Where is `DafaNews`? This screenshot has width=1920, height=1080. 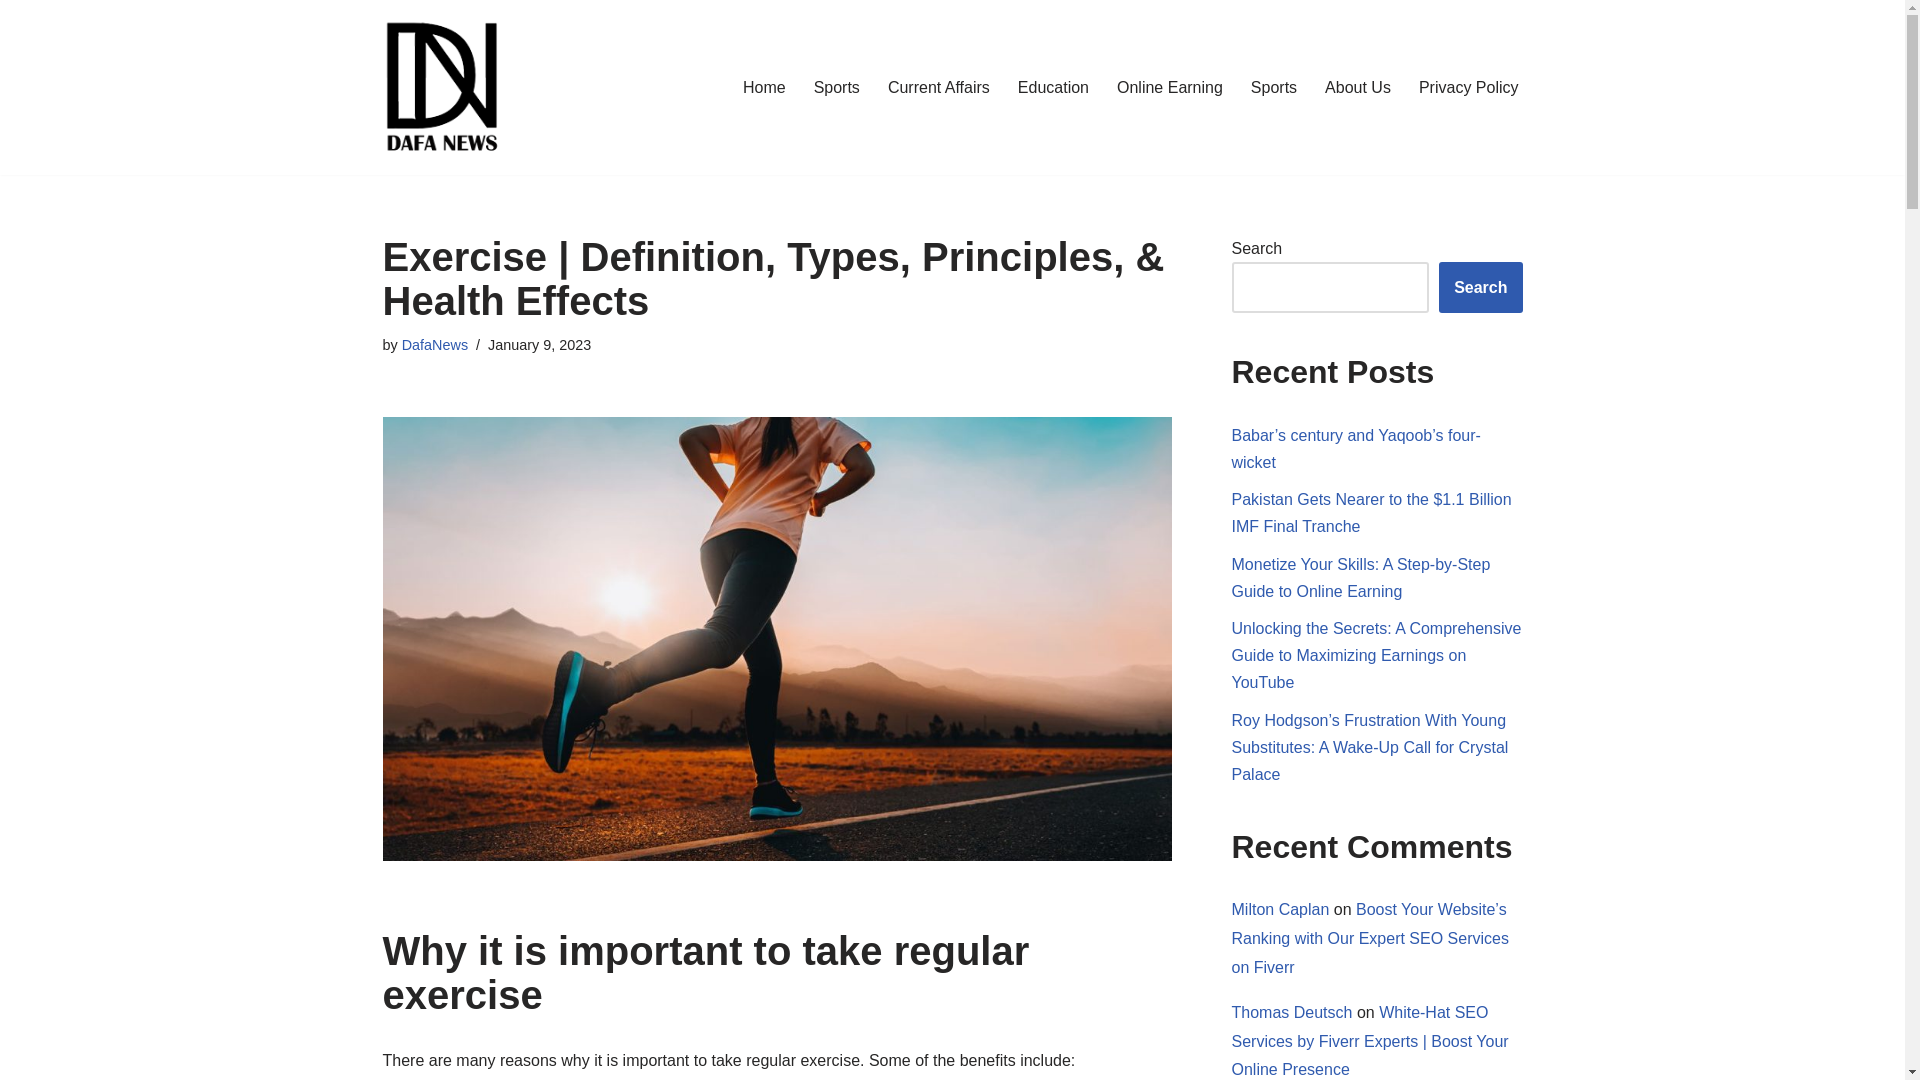 DafaNews is located at coordinates (434, 344).